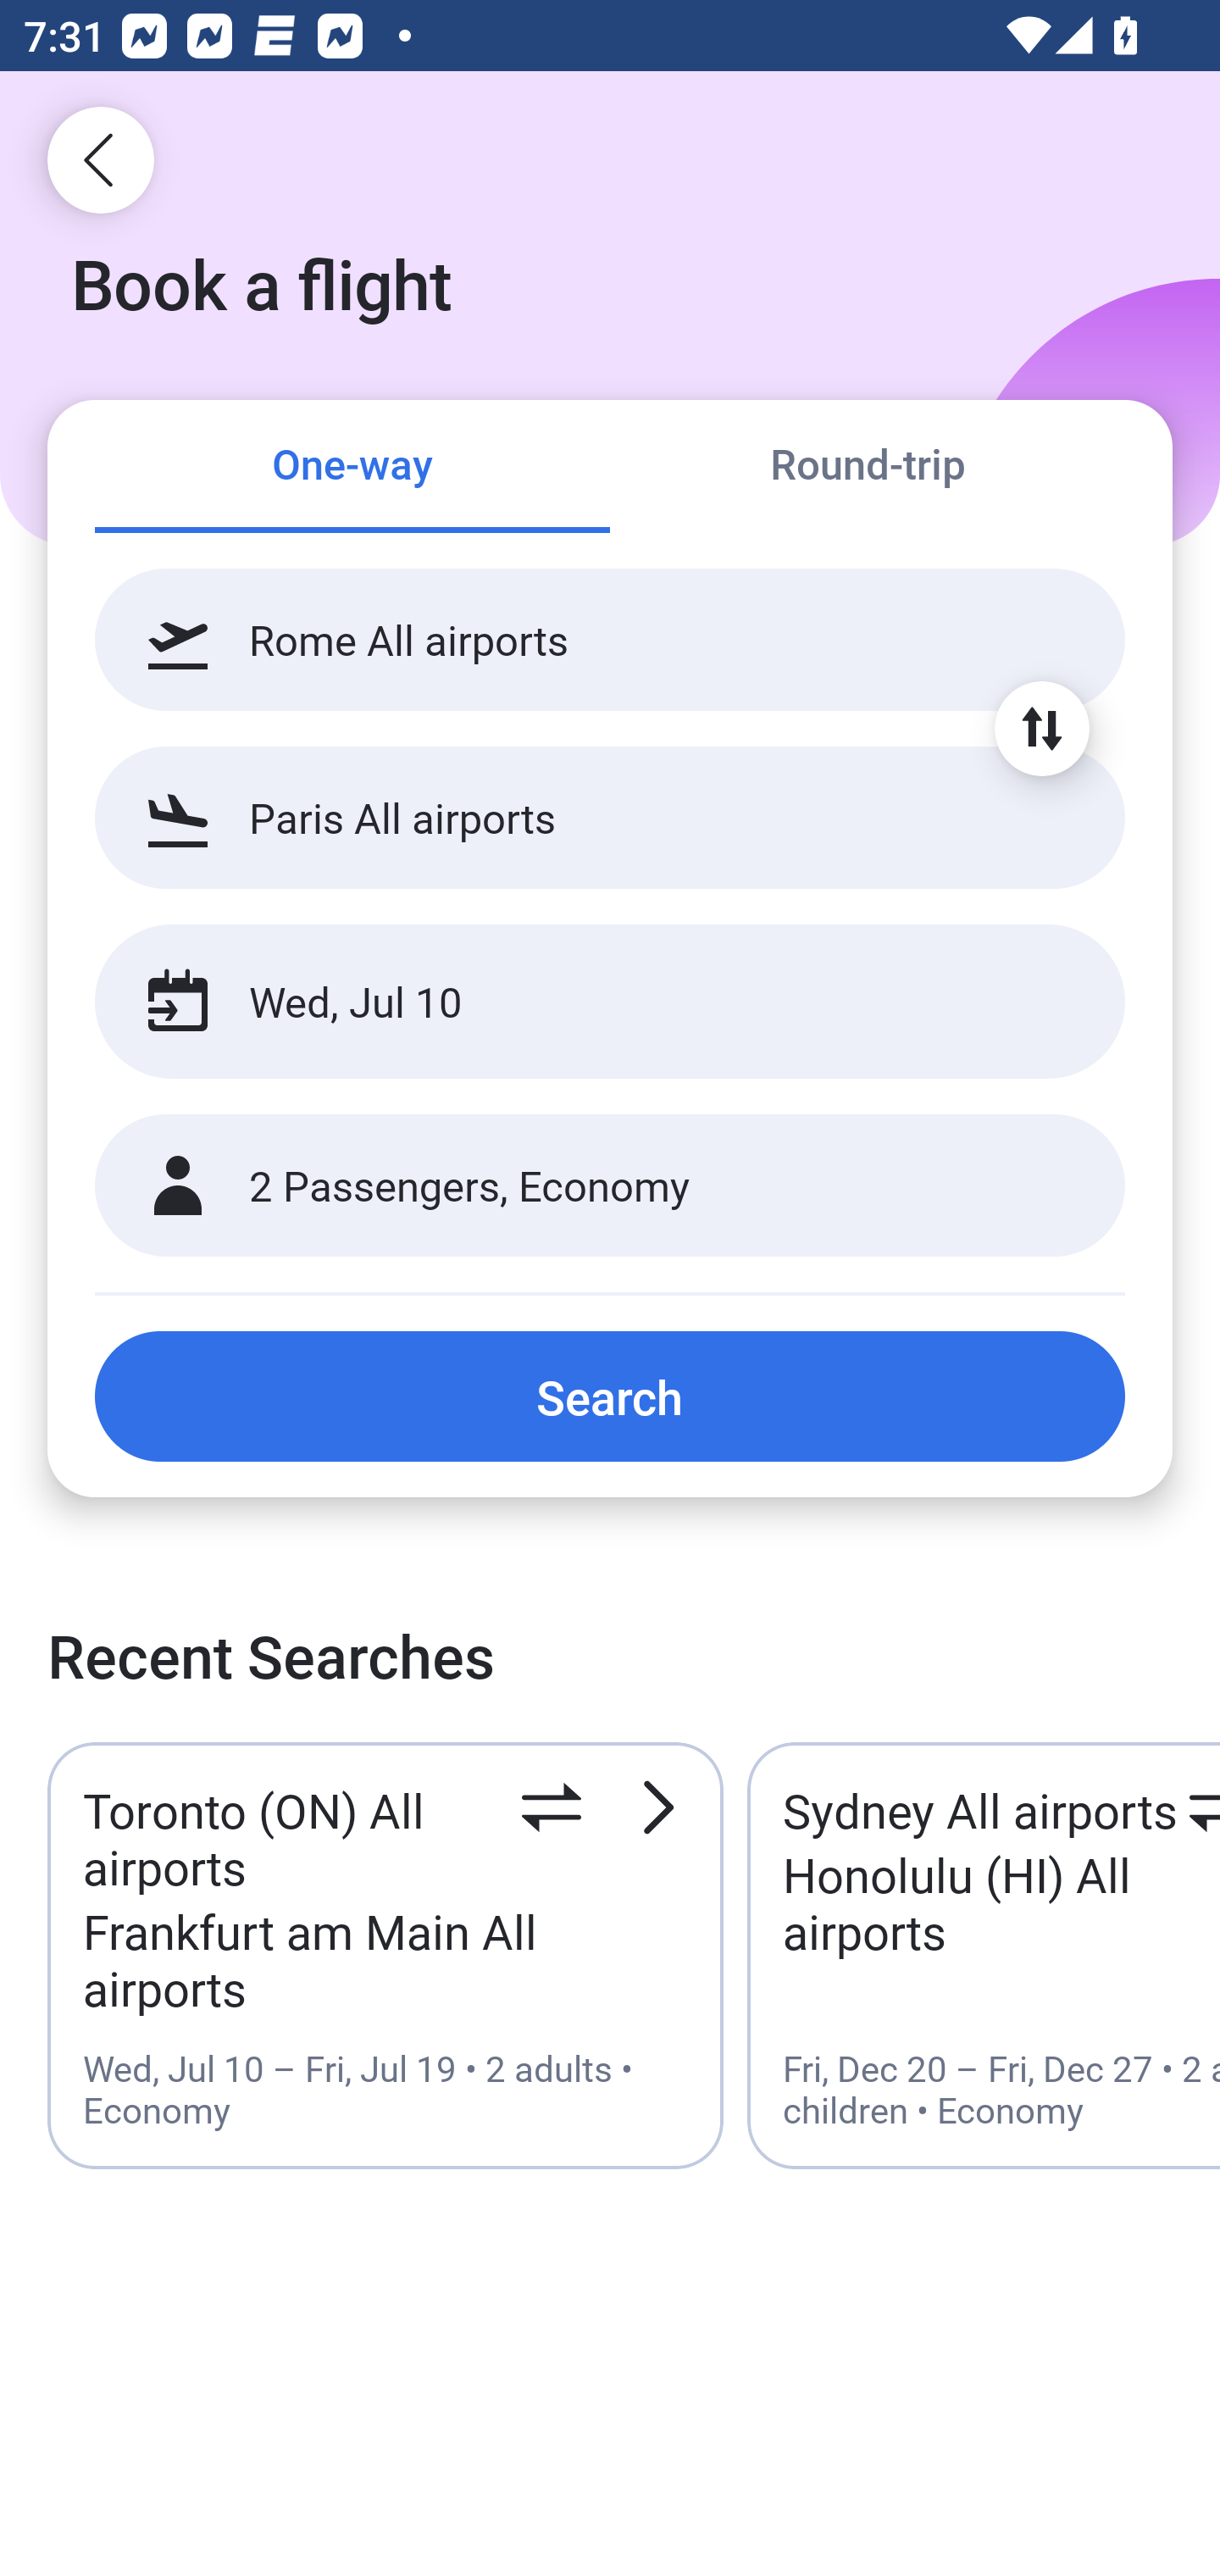 Image resolution: width=1220 pixels, height=2576 pixels. I want to click on 2 Passengers, Economy, so click(610, 1186).